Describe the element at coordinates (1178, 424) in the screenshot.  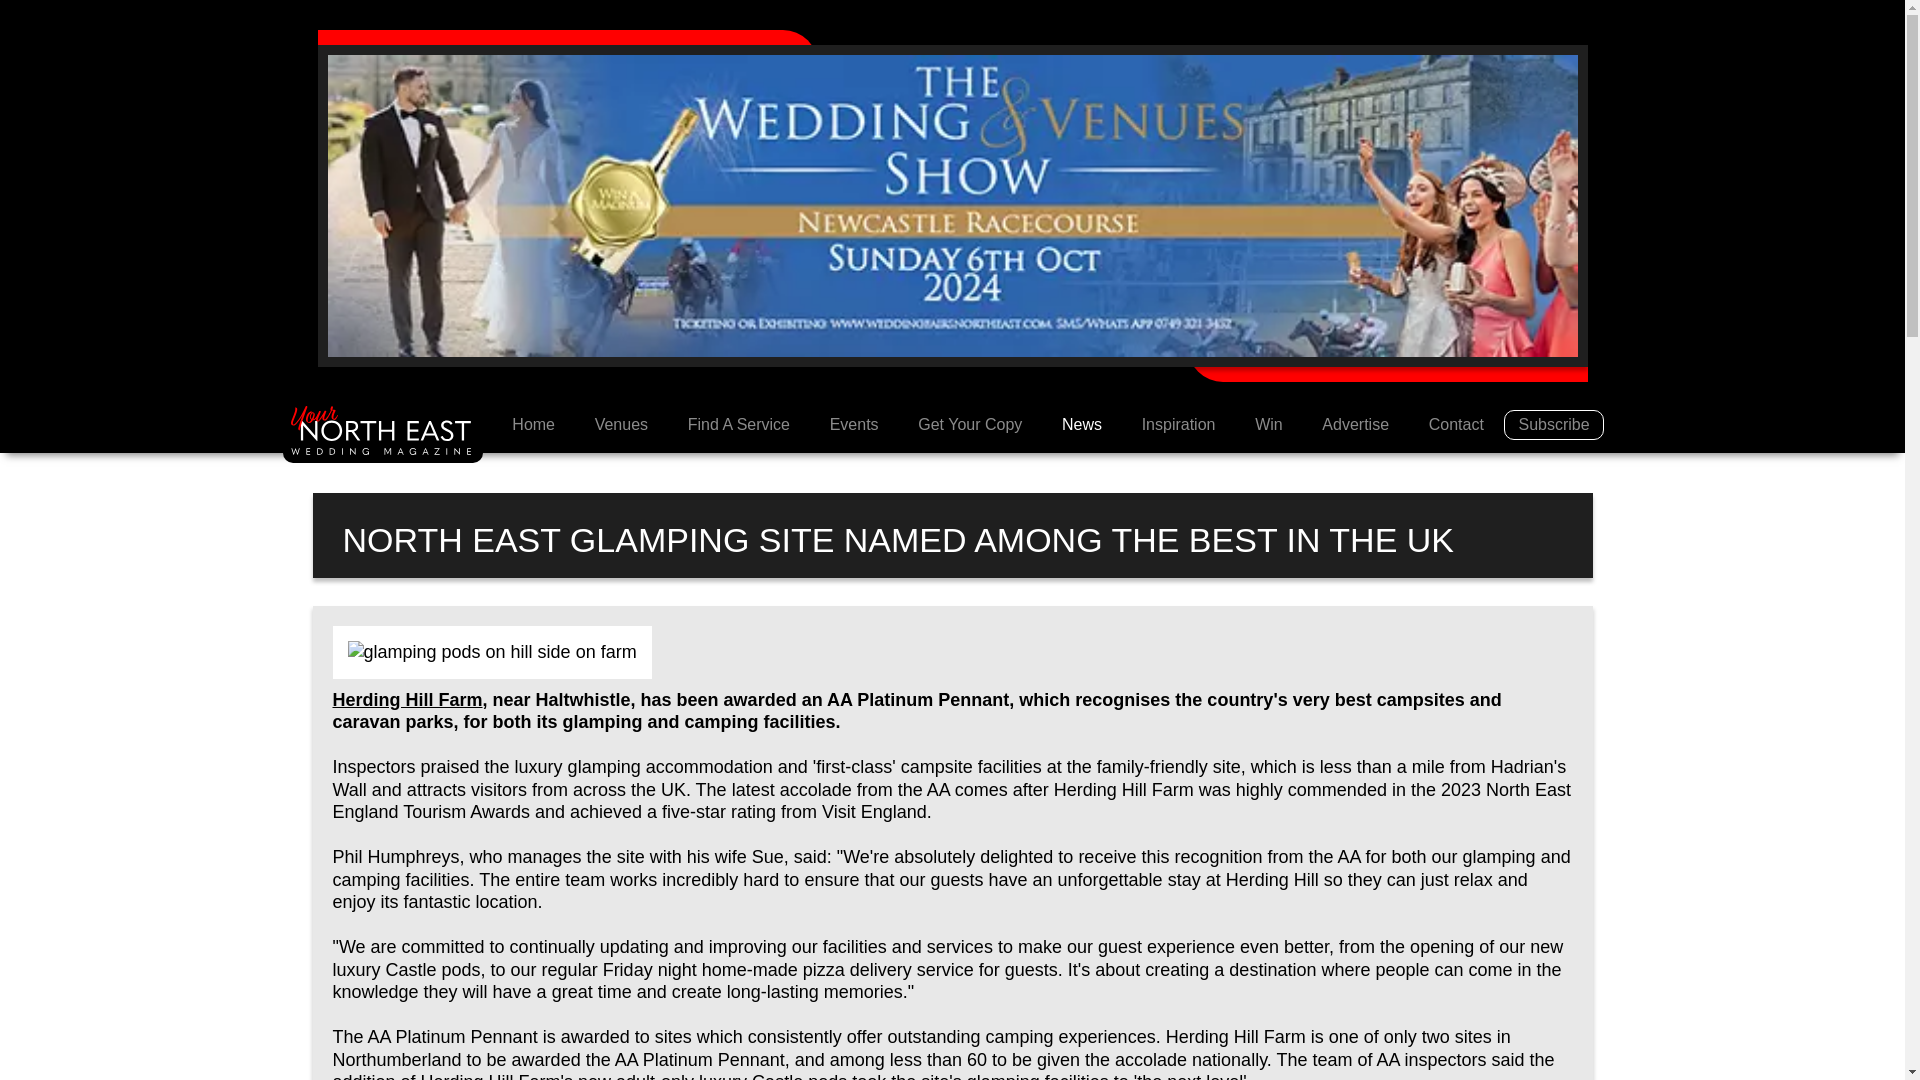
I see `Inspiration` at that location.